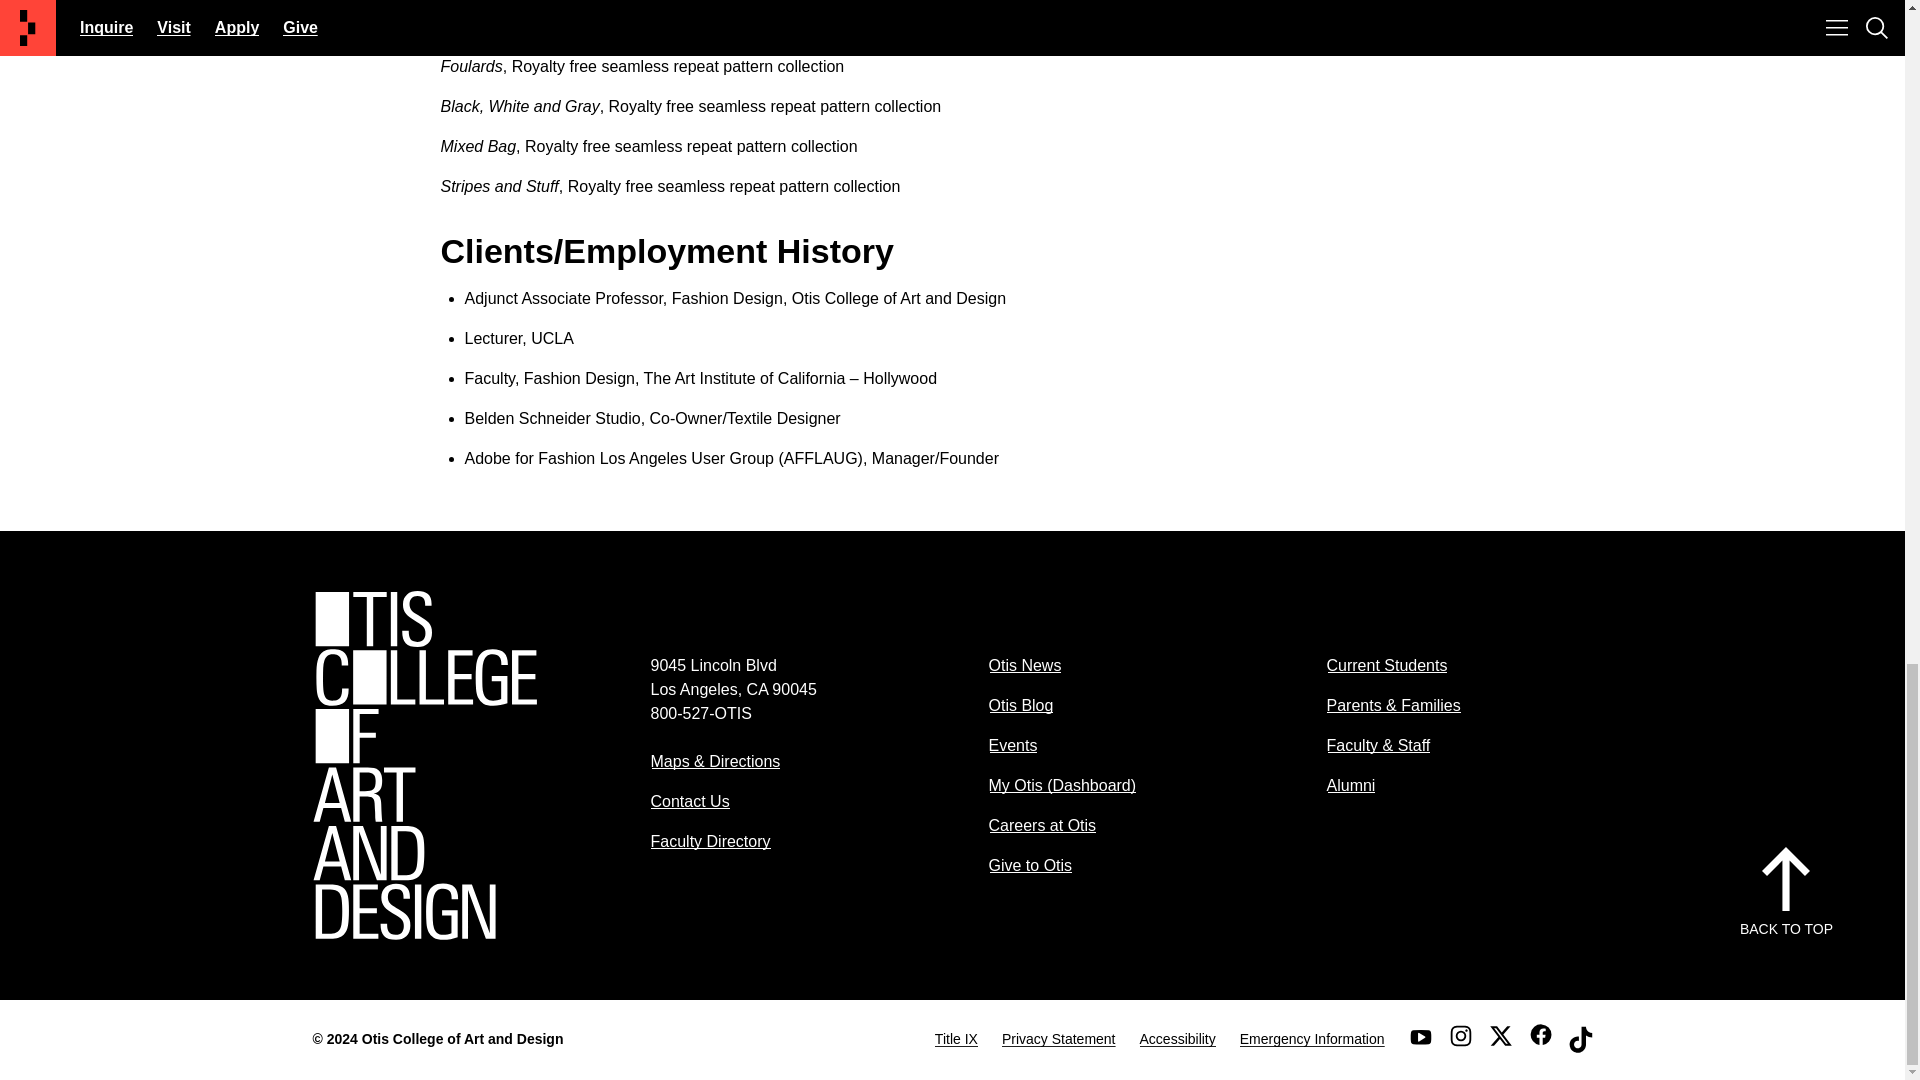  Describe the element at coordinates (1020, 704) in the screenshot. I see `Otis Blog` at that location.